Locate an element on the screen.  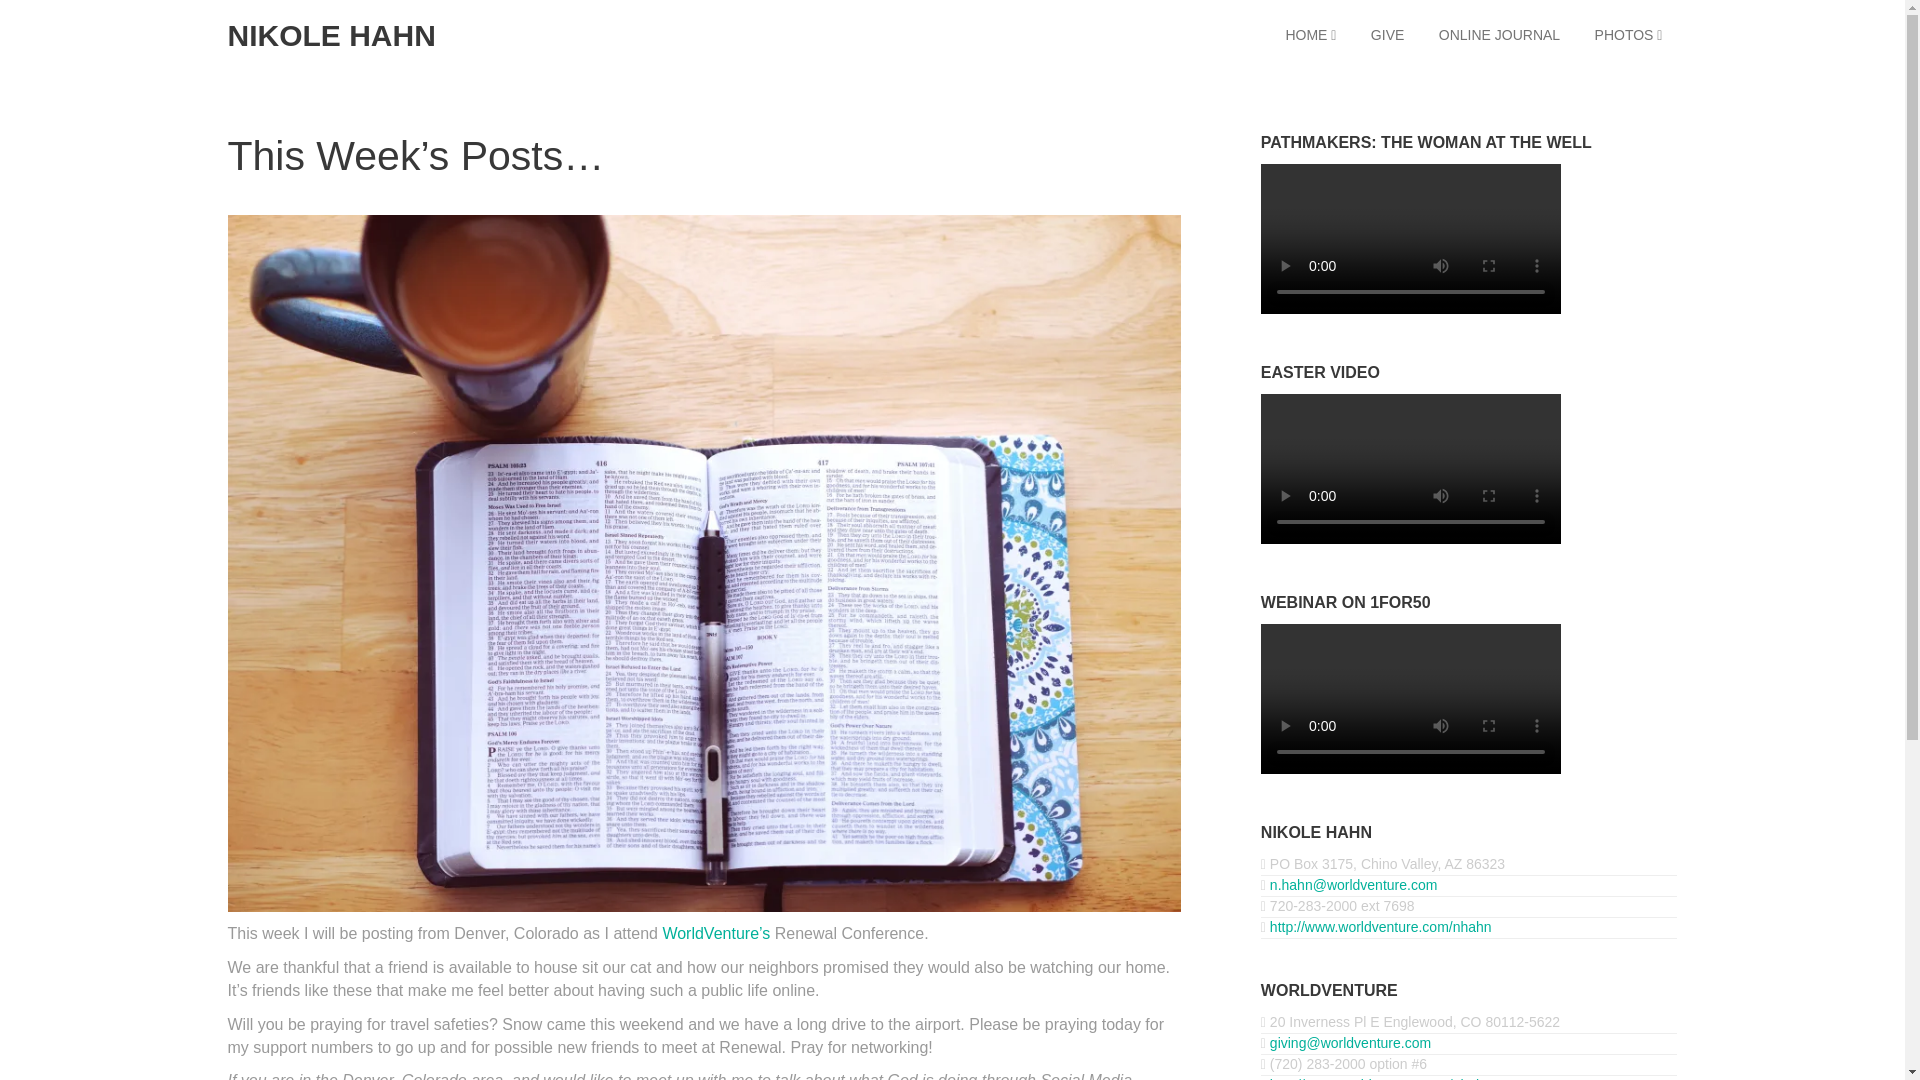
ONLINE JOURNAL is located at coordinates (1499, 36).